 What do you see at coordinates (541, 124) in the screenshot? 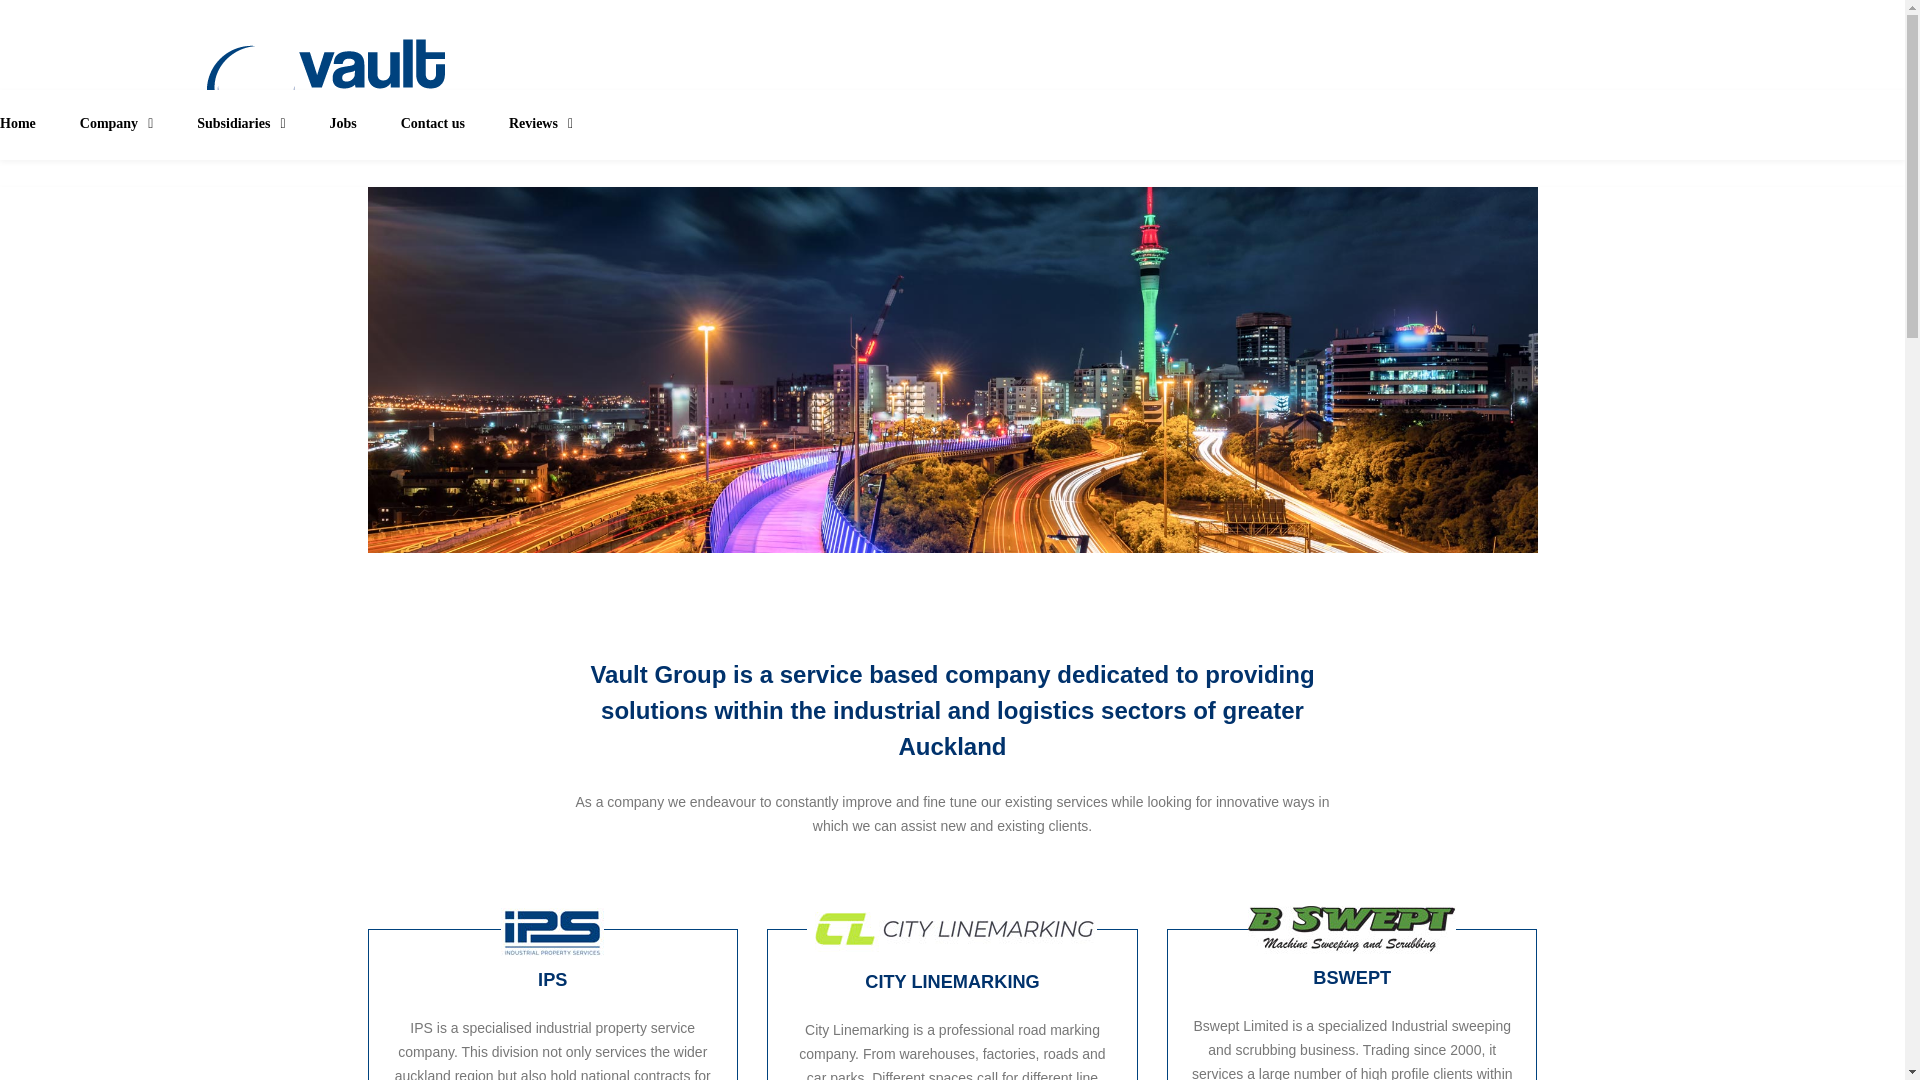
I see `Reviews` at bounding box center [541, 124].